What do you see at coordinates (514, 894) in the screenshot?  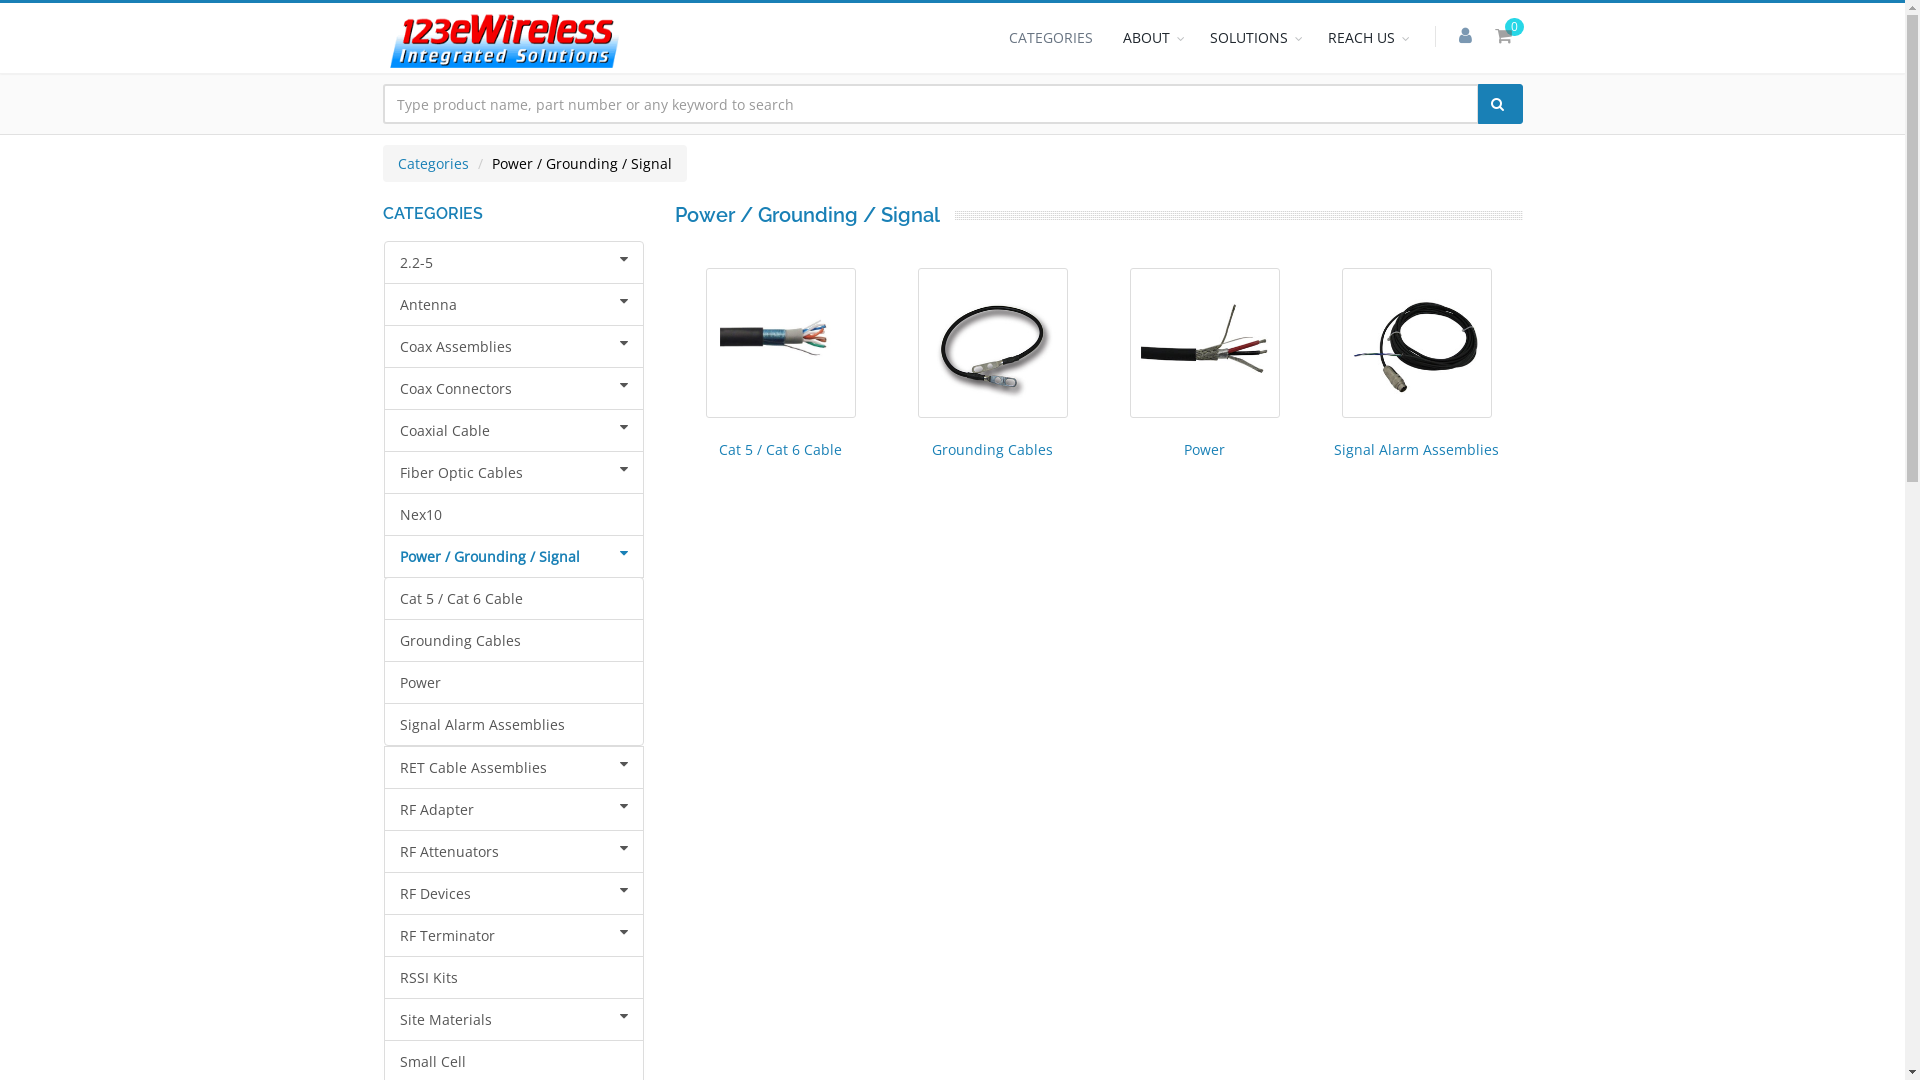 I see `RF Devices` at bounding box center [514, 894].